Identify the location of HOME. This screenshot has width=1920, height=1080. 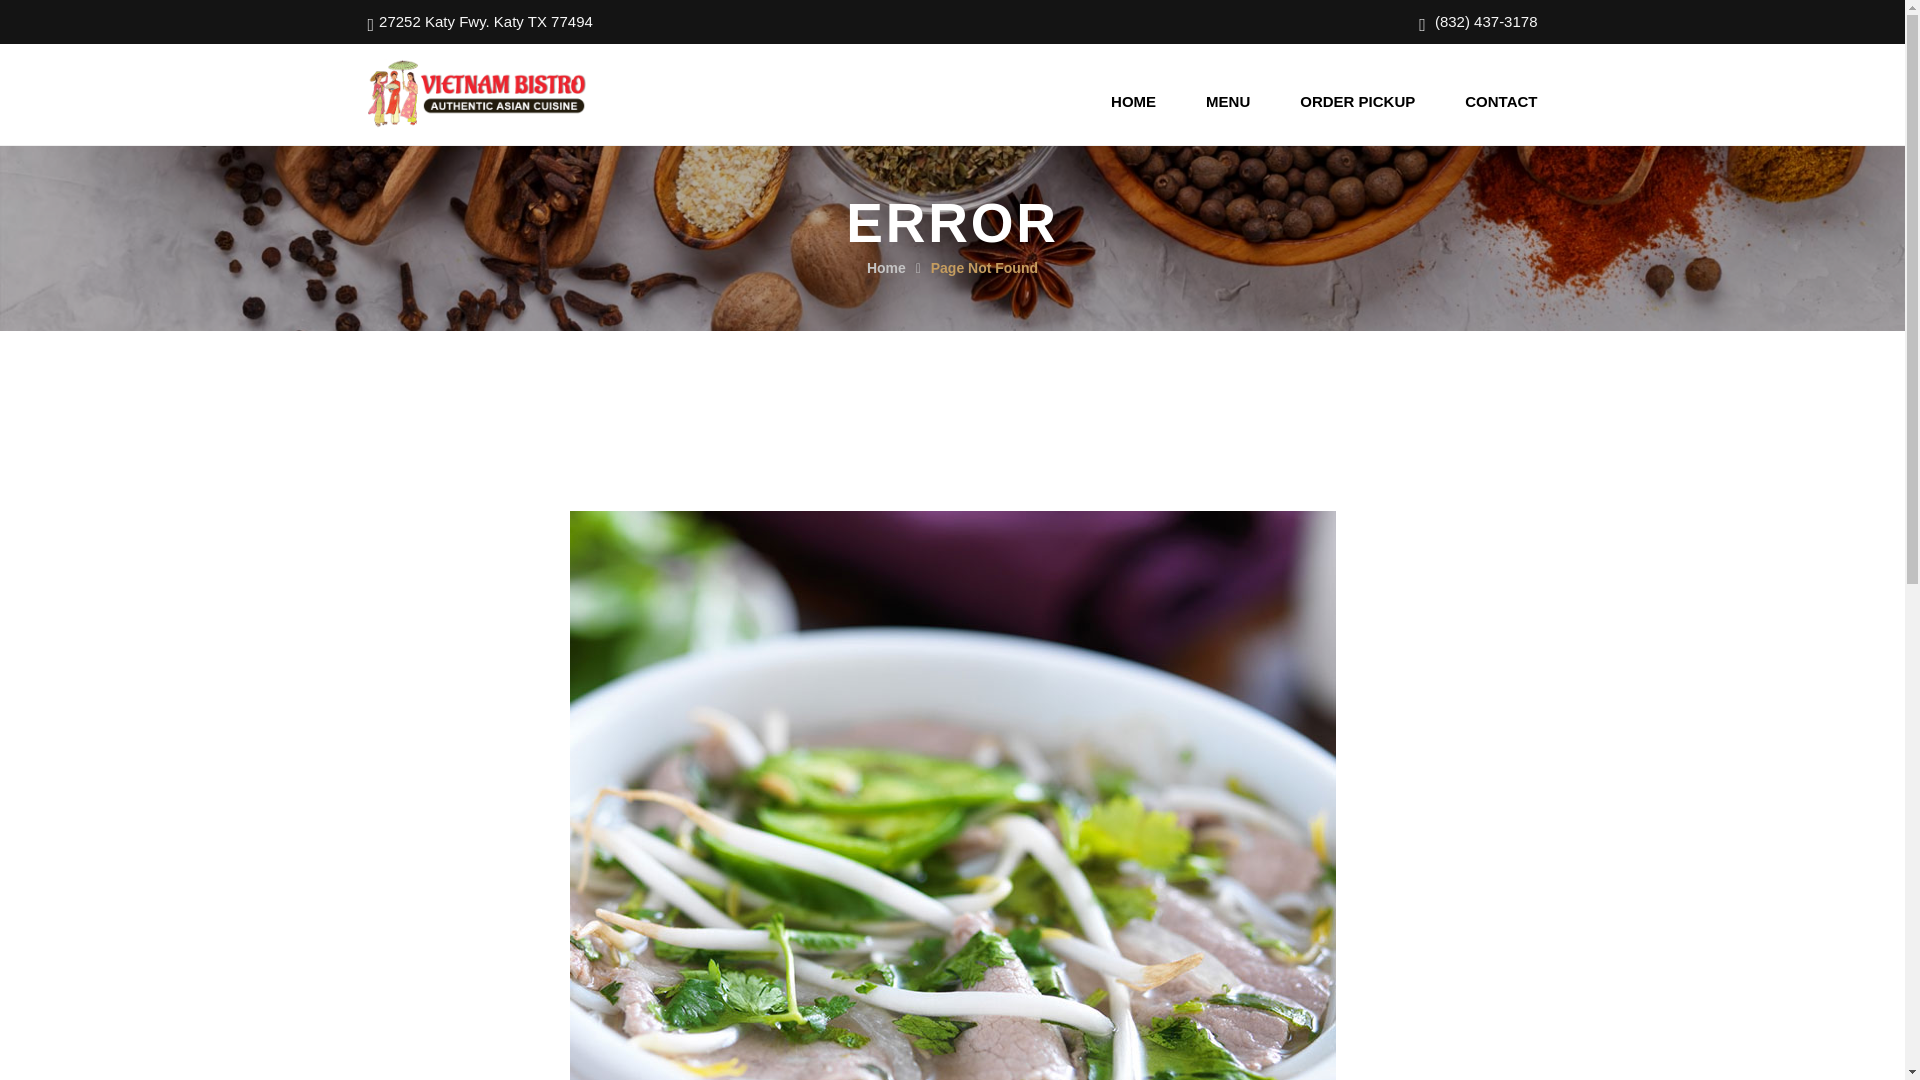
(1133, 101).